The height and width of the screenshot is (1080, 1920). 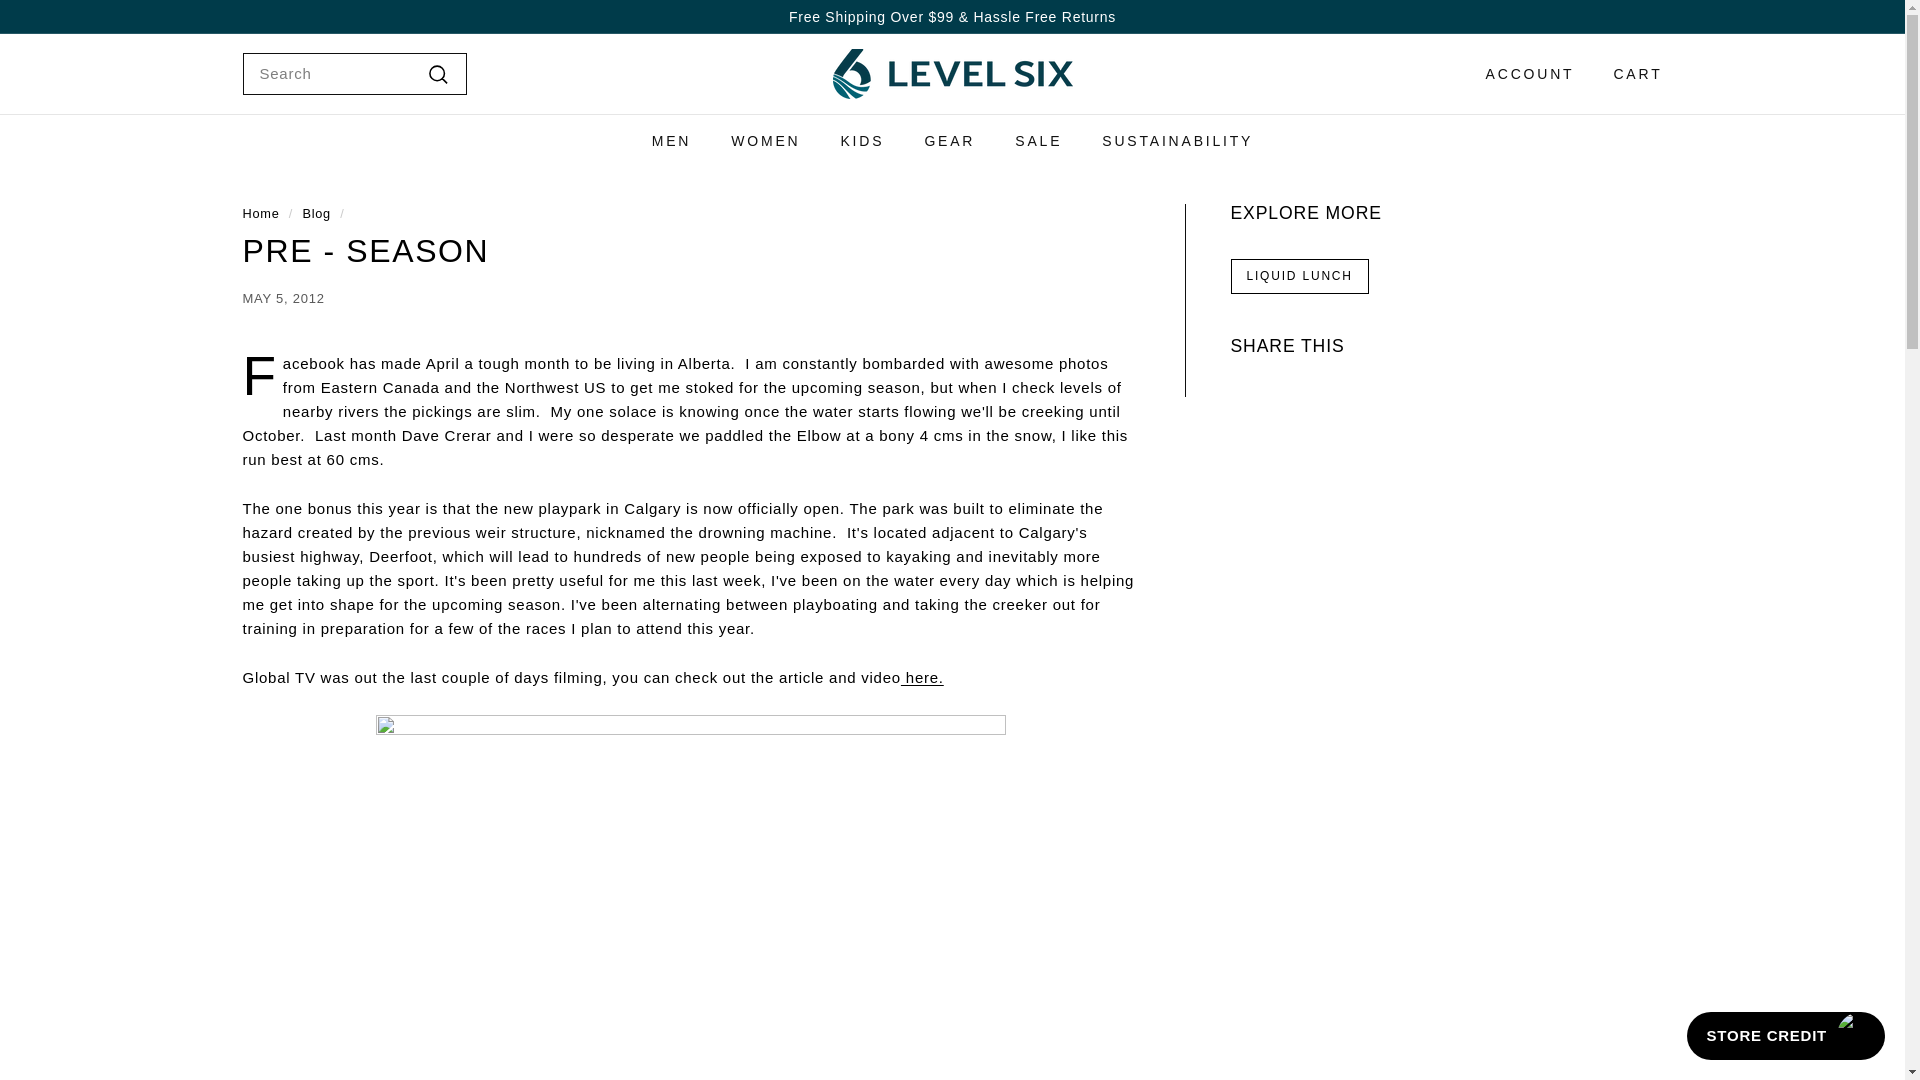 I want to click on Back to the frontpage, so click(x=260, y=214).